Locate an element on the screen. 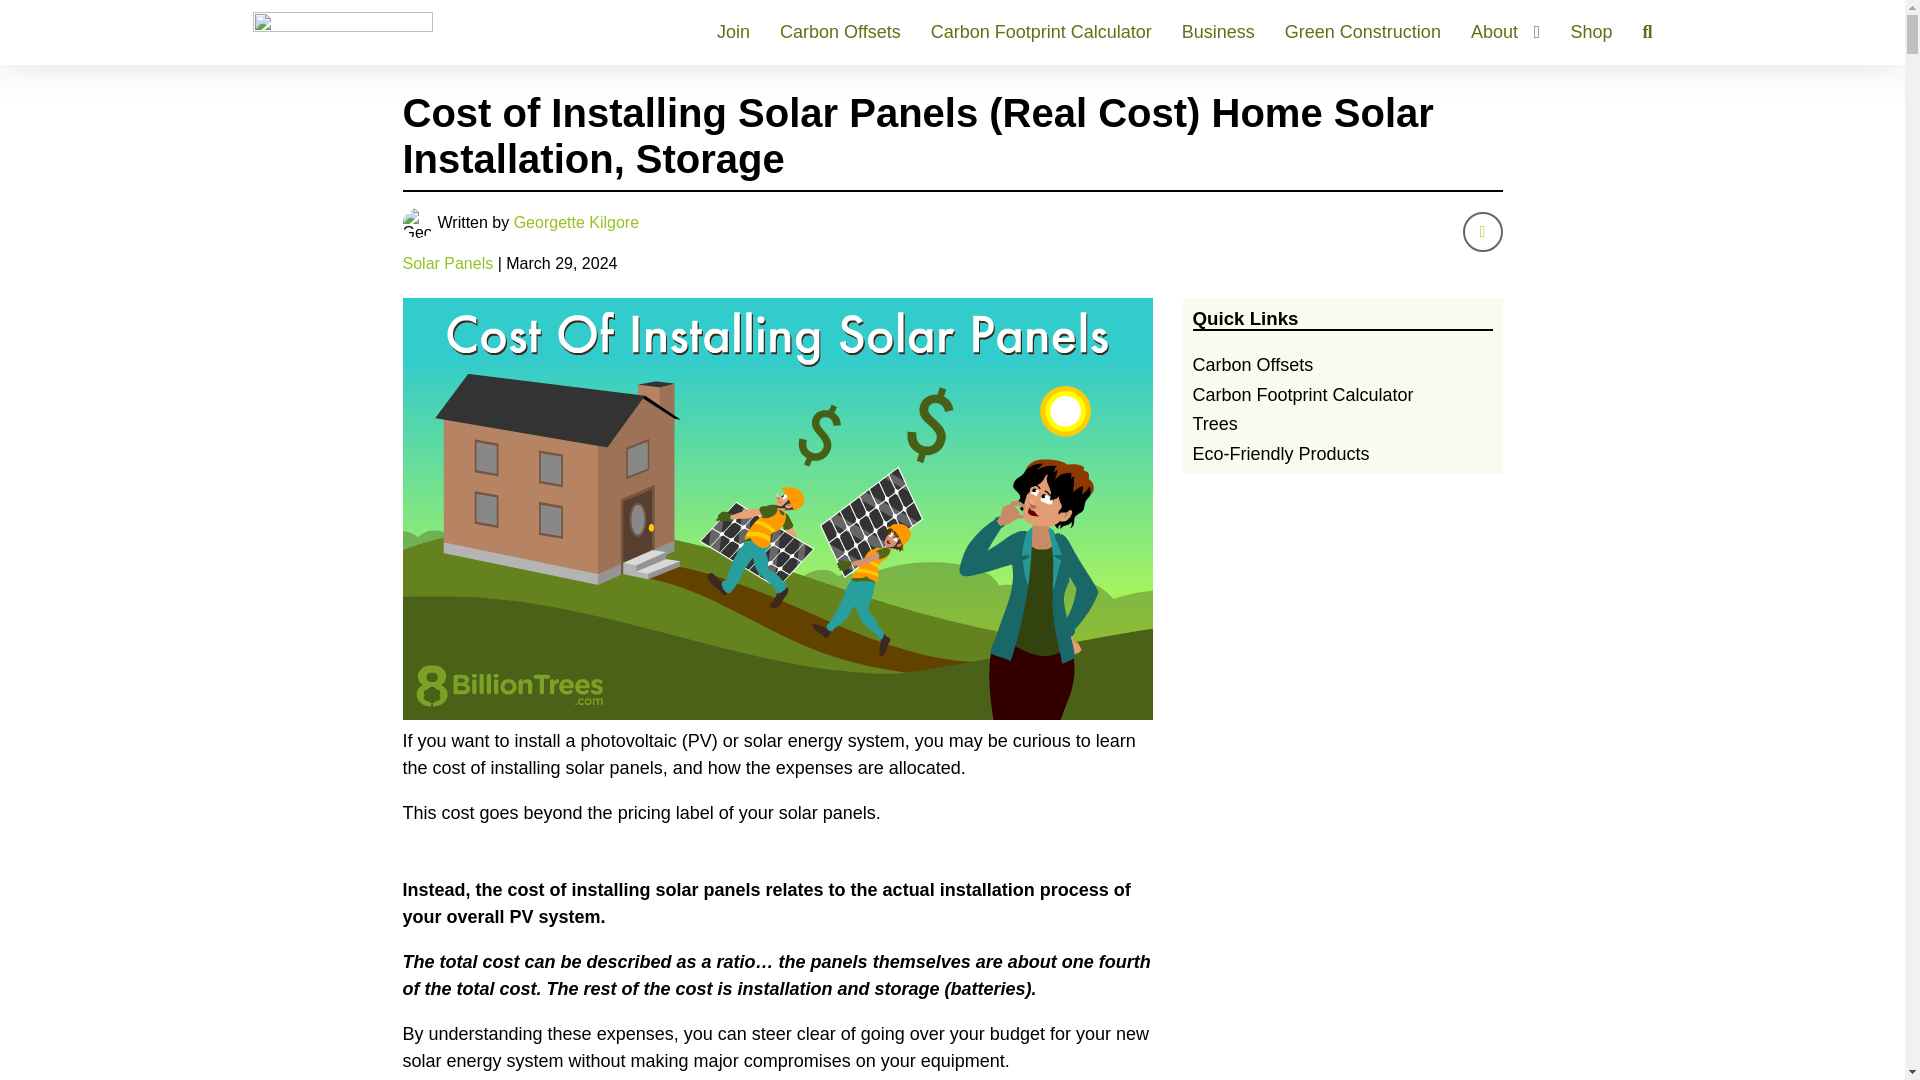  Carbon Footprint Calculator is located at coordinates (1042, 32).